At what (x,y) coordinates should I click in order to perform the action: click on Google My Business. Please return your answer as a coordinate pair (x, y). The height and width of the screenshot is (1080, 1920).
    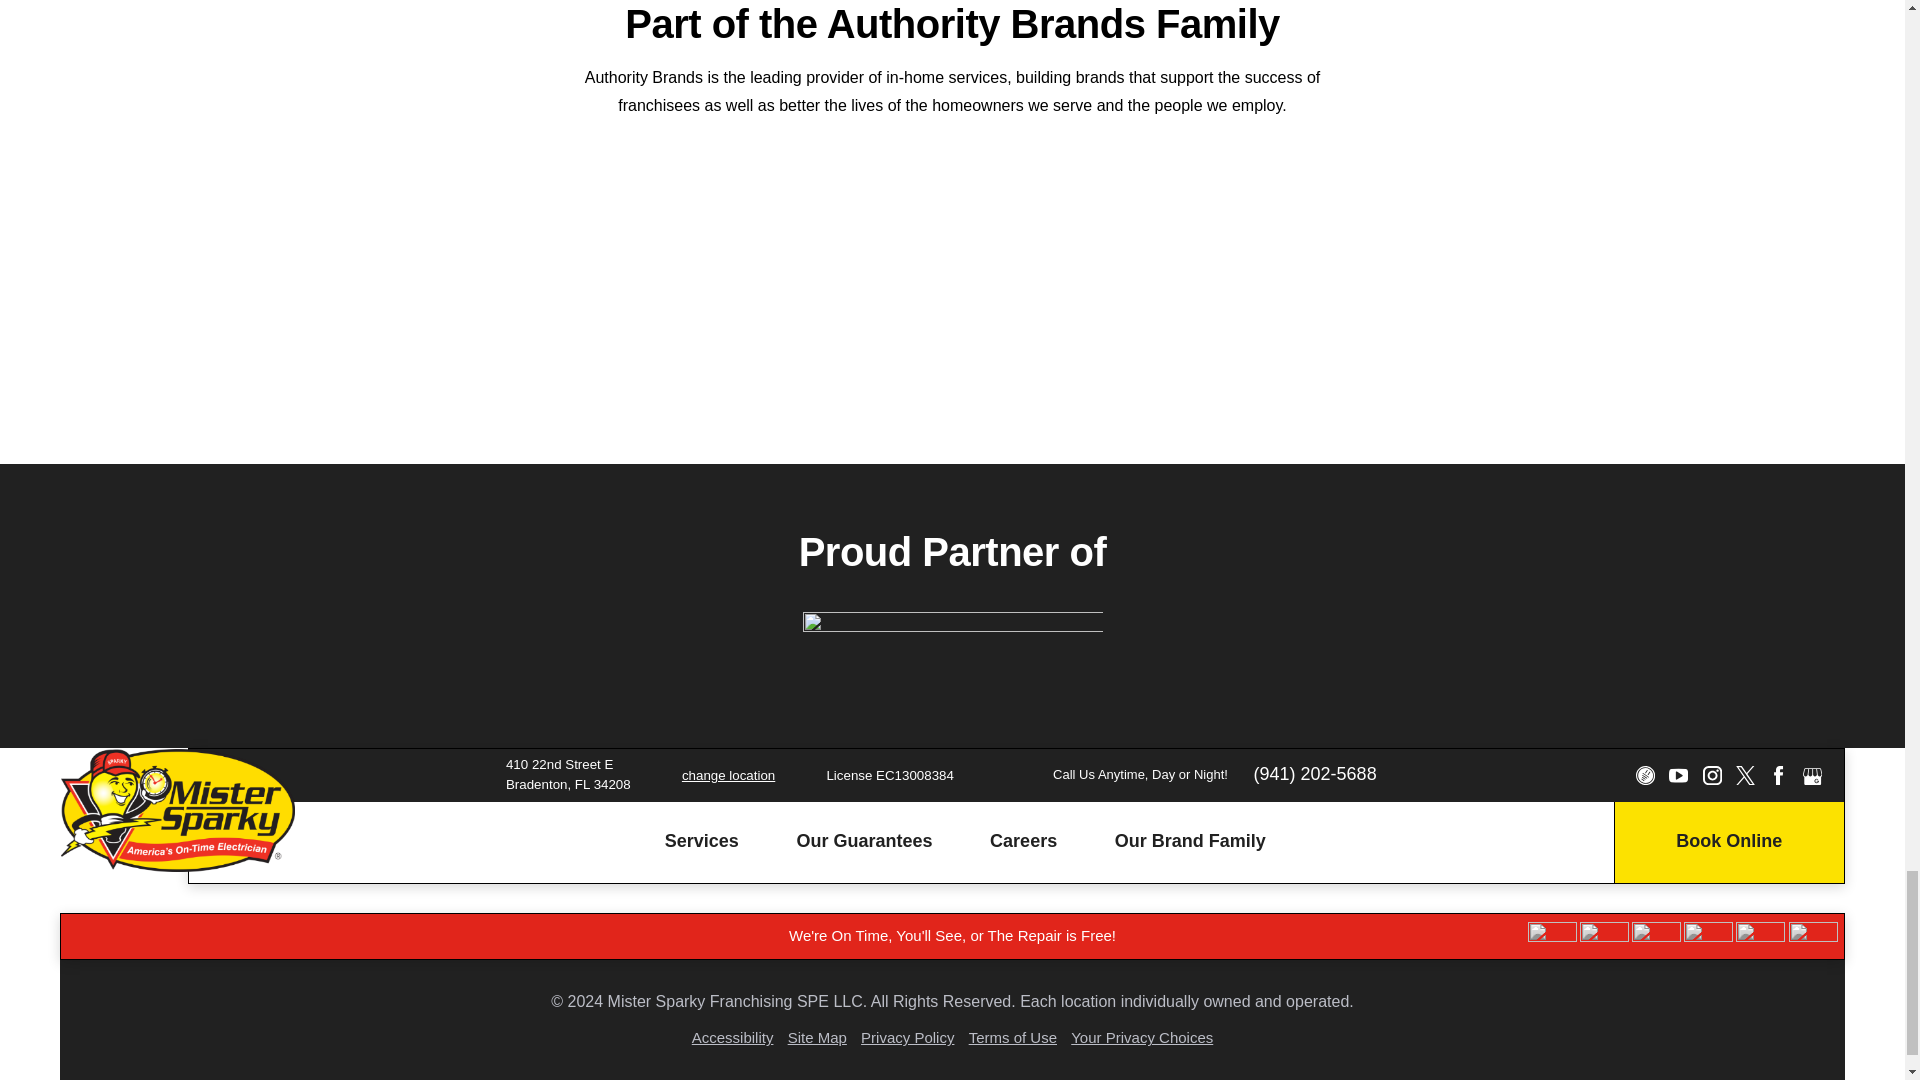
    Looking at the image, I should click on (1812, 775).